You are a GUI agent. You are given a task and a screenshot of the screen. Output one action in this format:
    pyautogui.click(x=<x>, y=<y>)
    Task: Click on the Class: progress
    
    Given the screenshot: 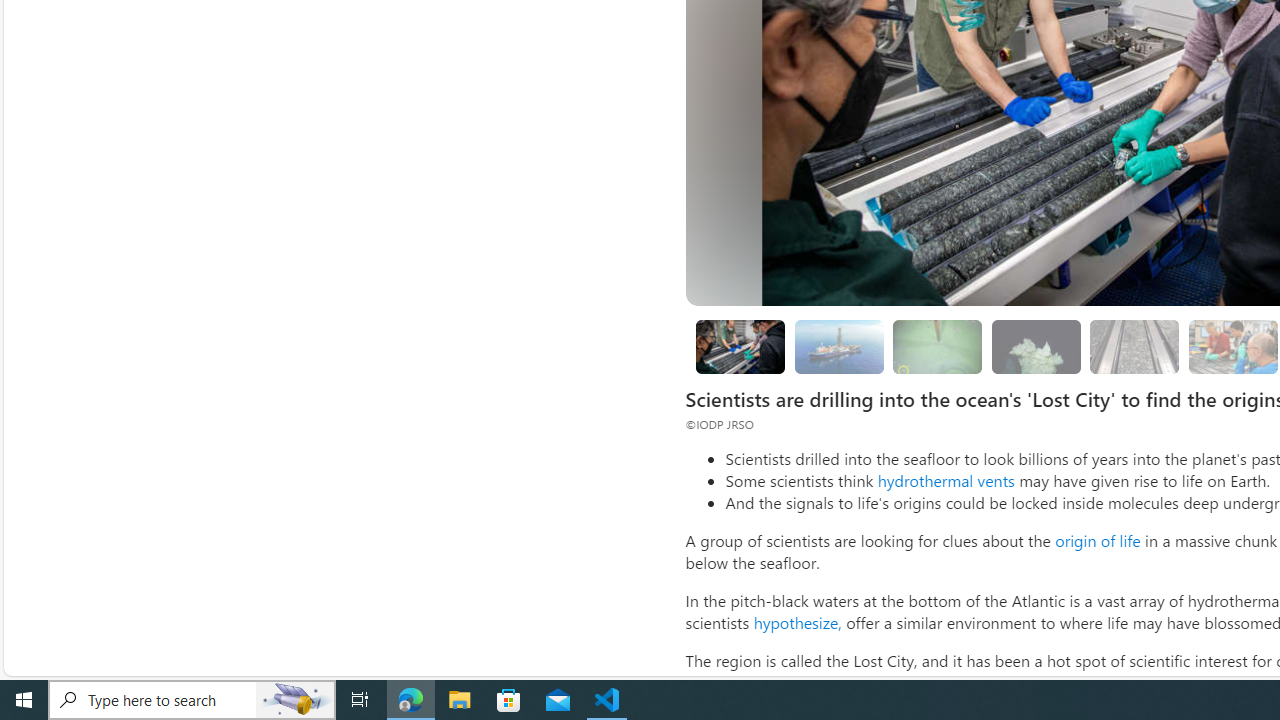 What is the action you would take?
    pyautogui.click(x=1134, y=343)
    